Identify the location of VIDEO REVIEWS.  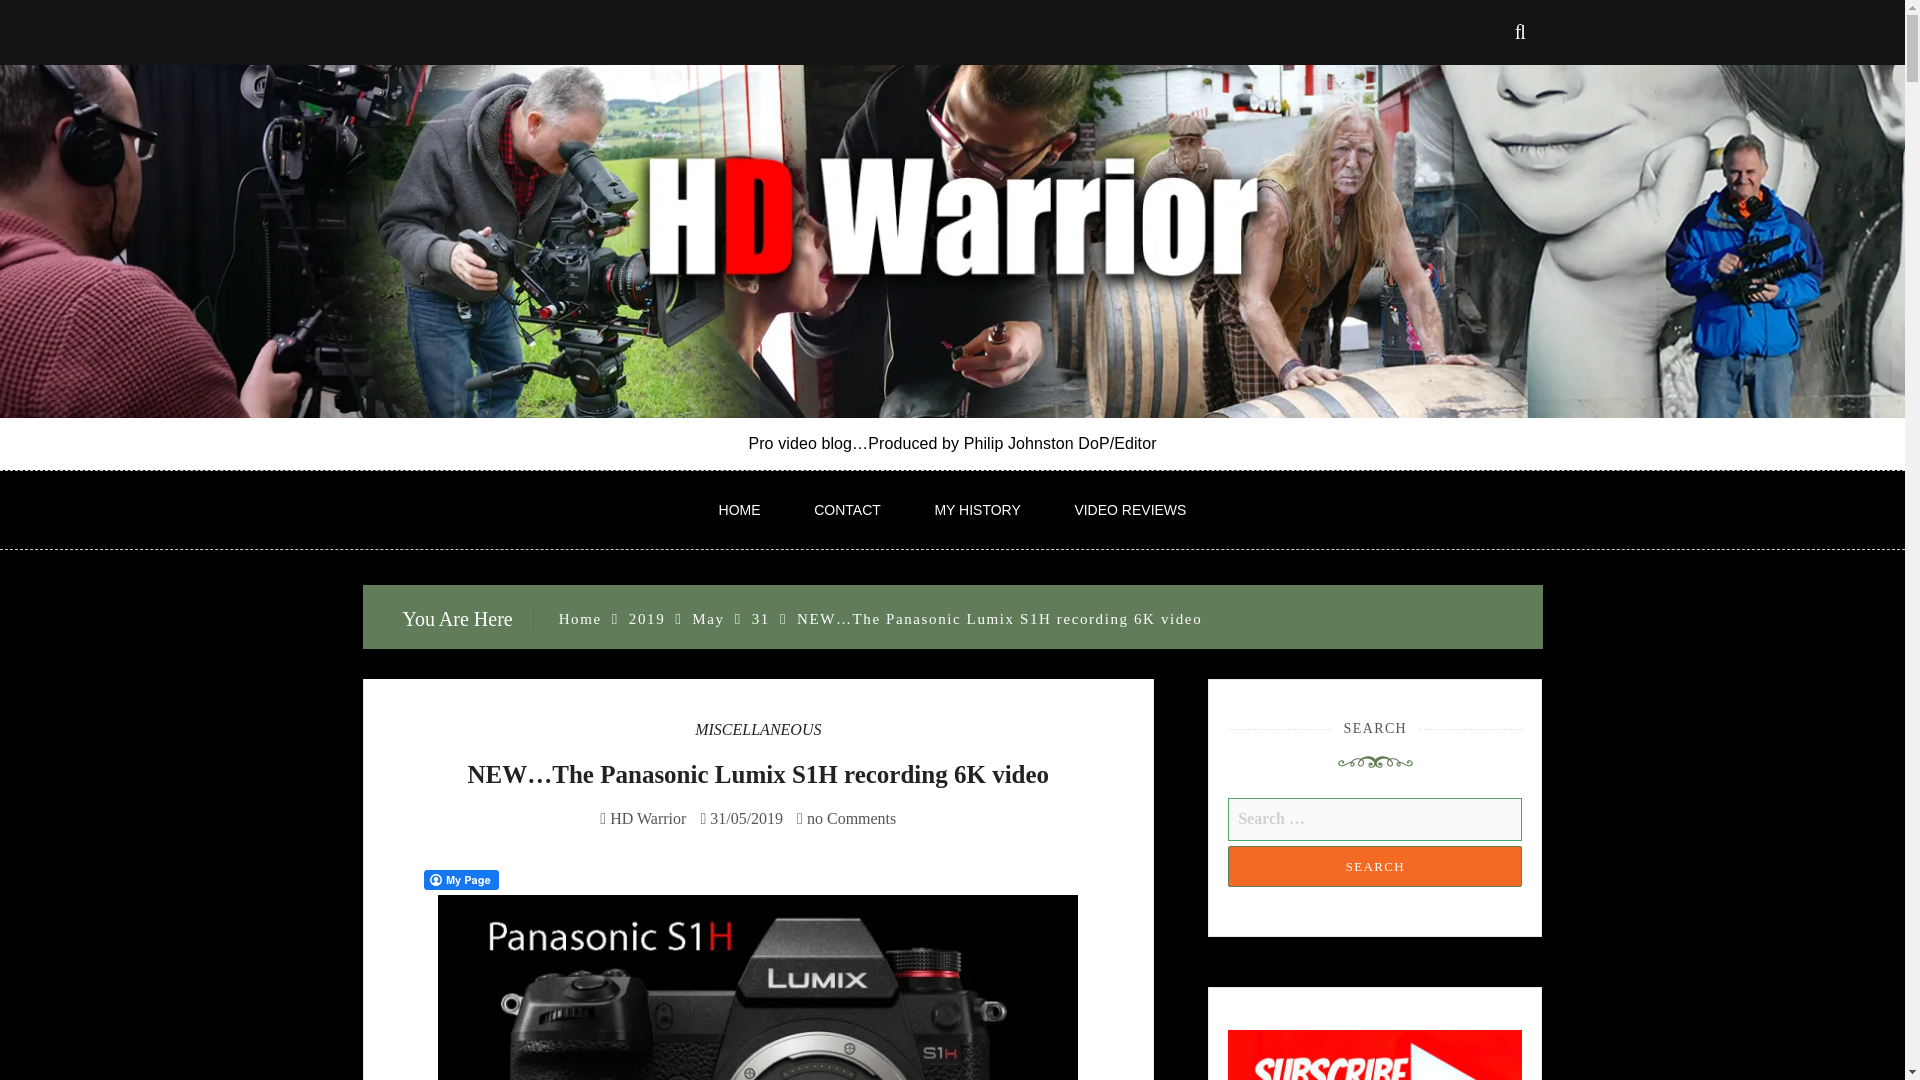
(1130, 509).